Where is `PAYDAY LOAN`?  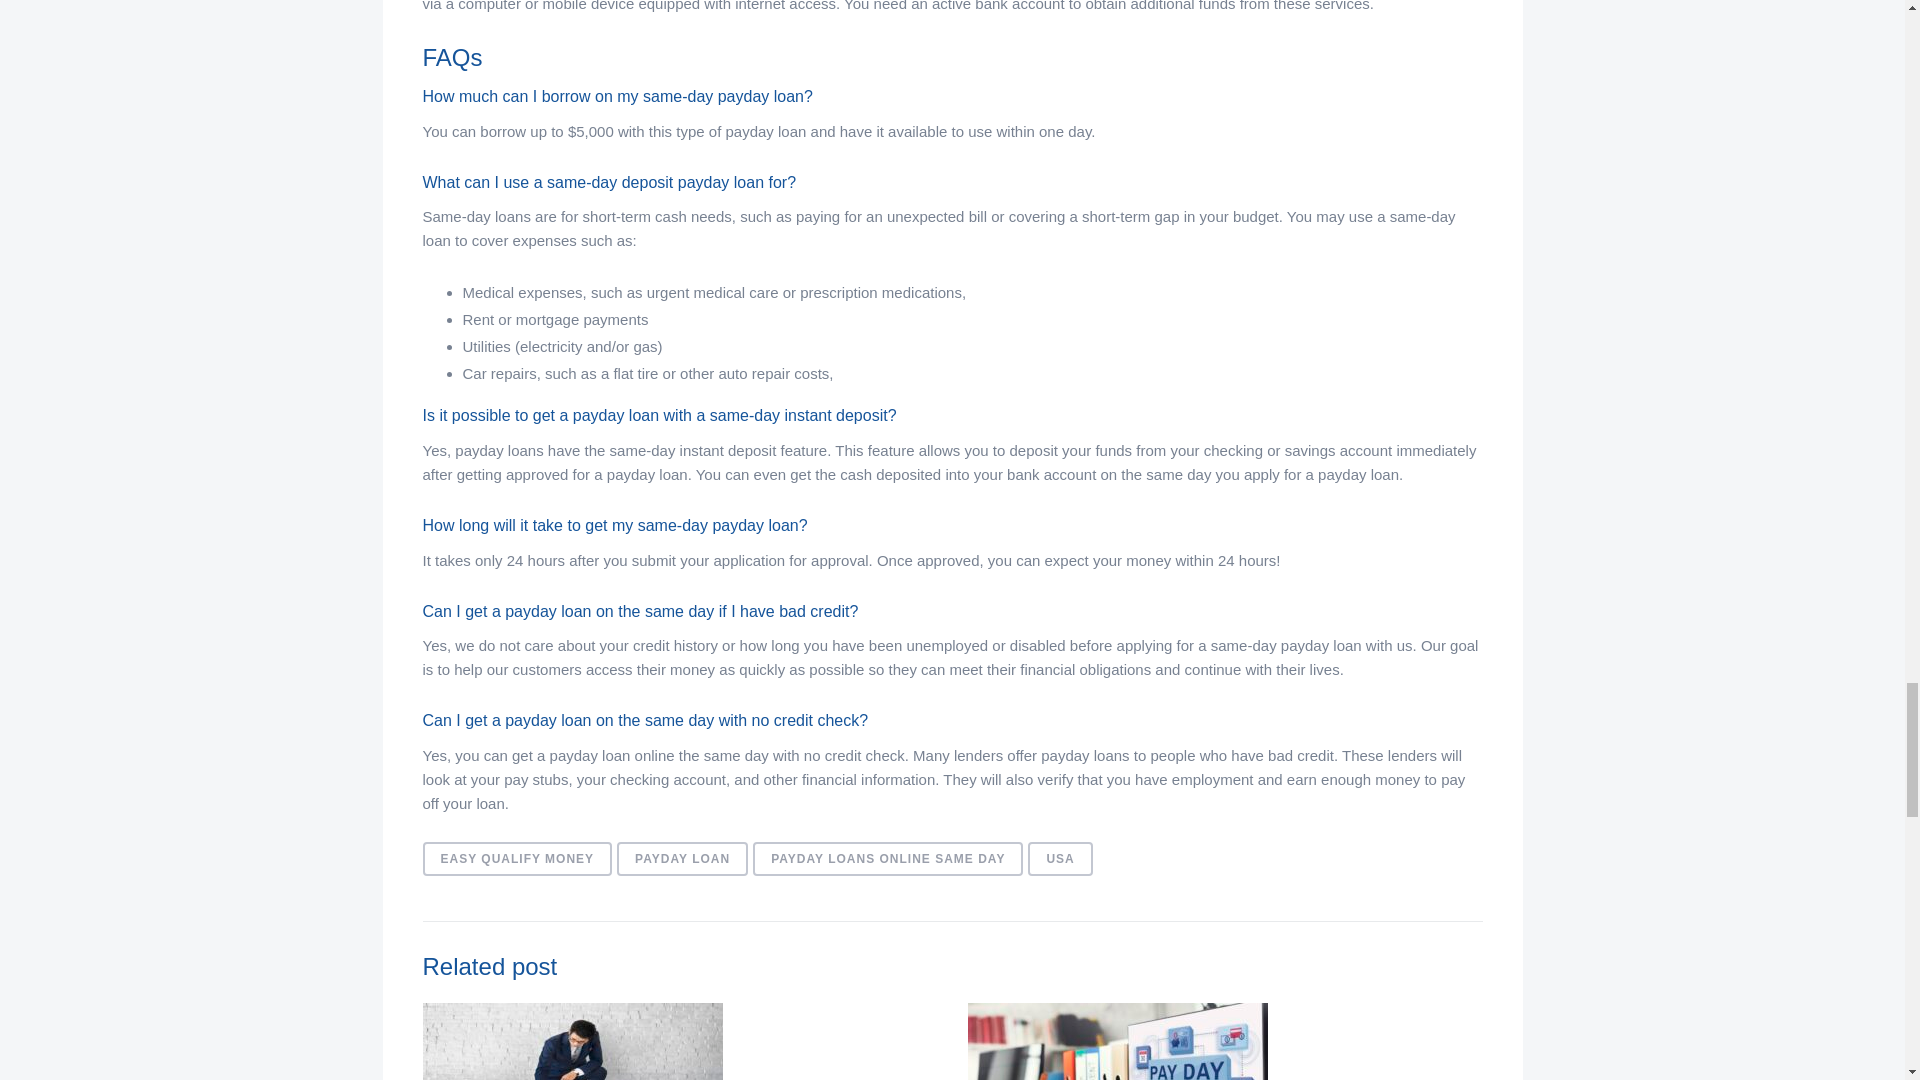 PAYDAY LOAN is located at coordinates (682, 858).